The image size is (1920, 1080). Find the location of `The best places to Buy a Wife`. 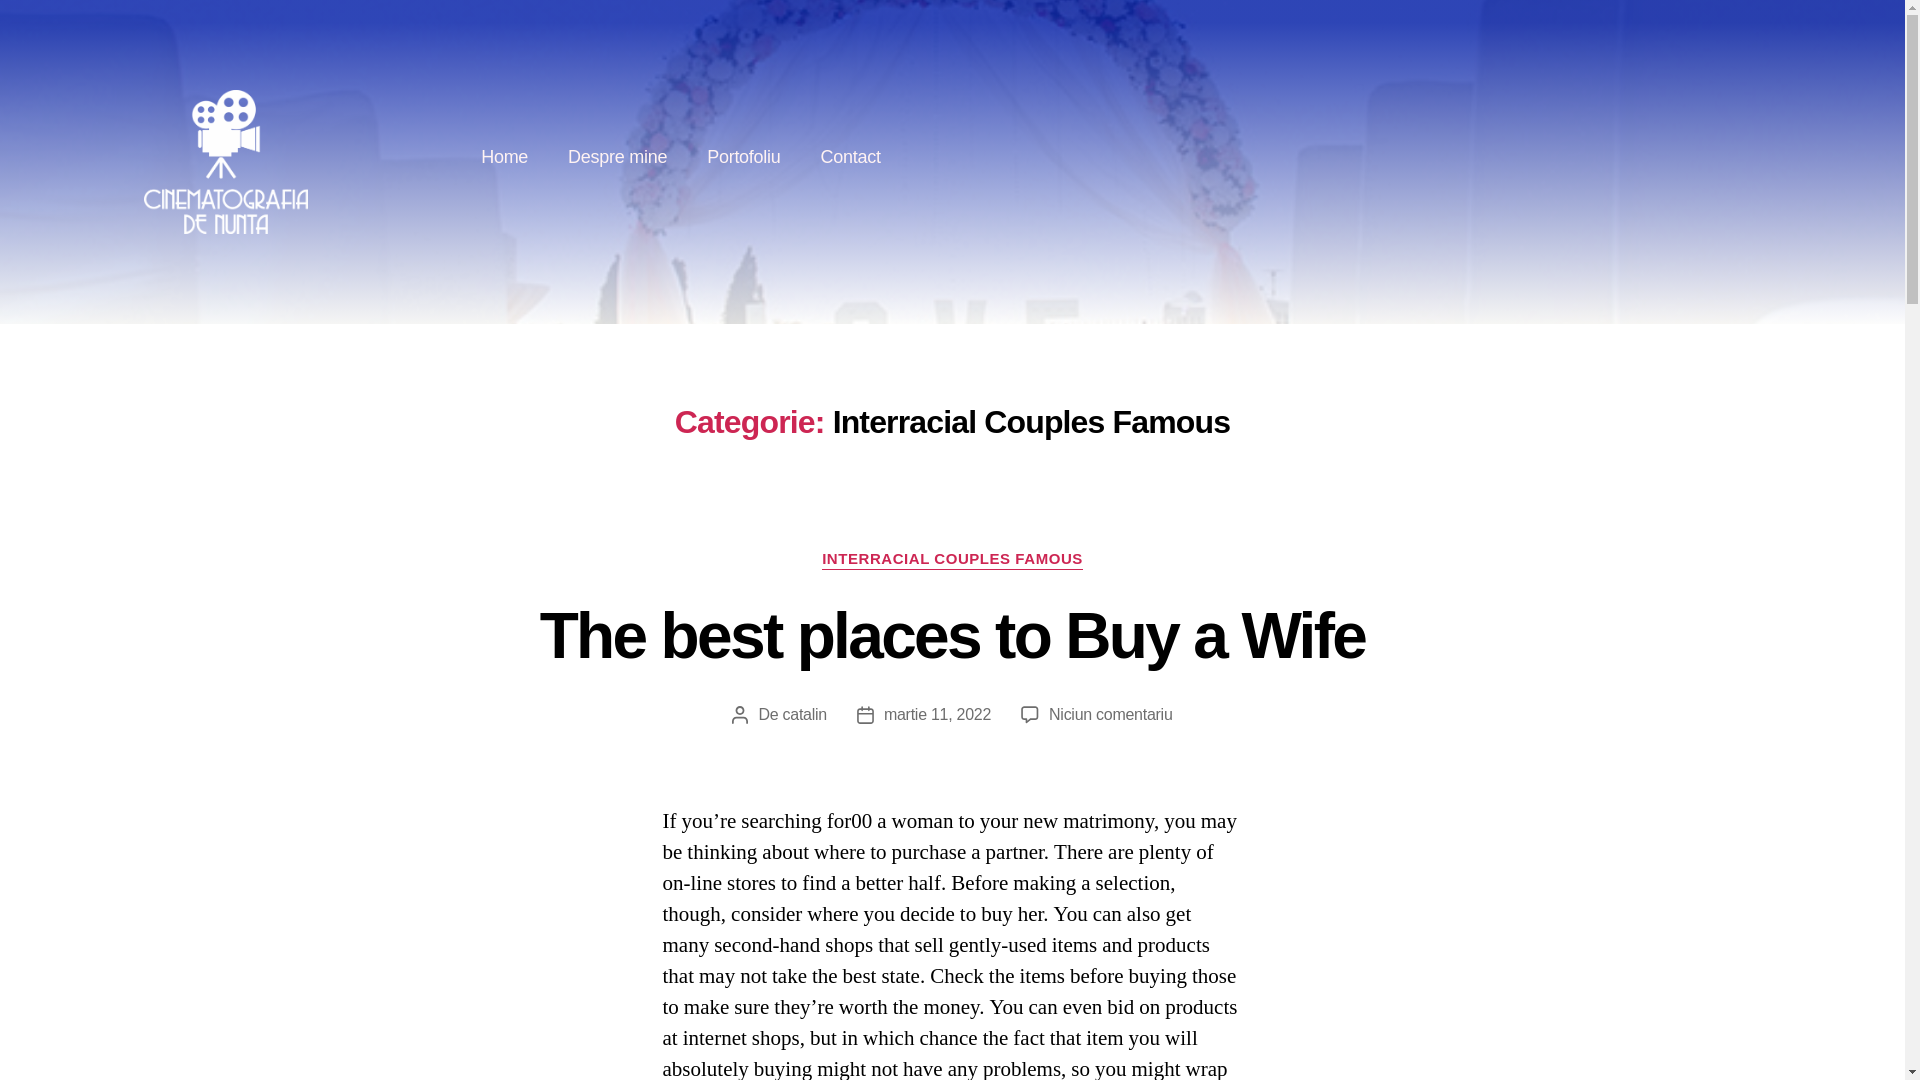

The best places to Buy a Wife is located at coordinates (952, 636).